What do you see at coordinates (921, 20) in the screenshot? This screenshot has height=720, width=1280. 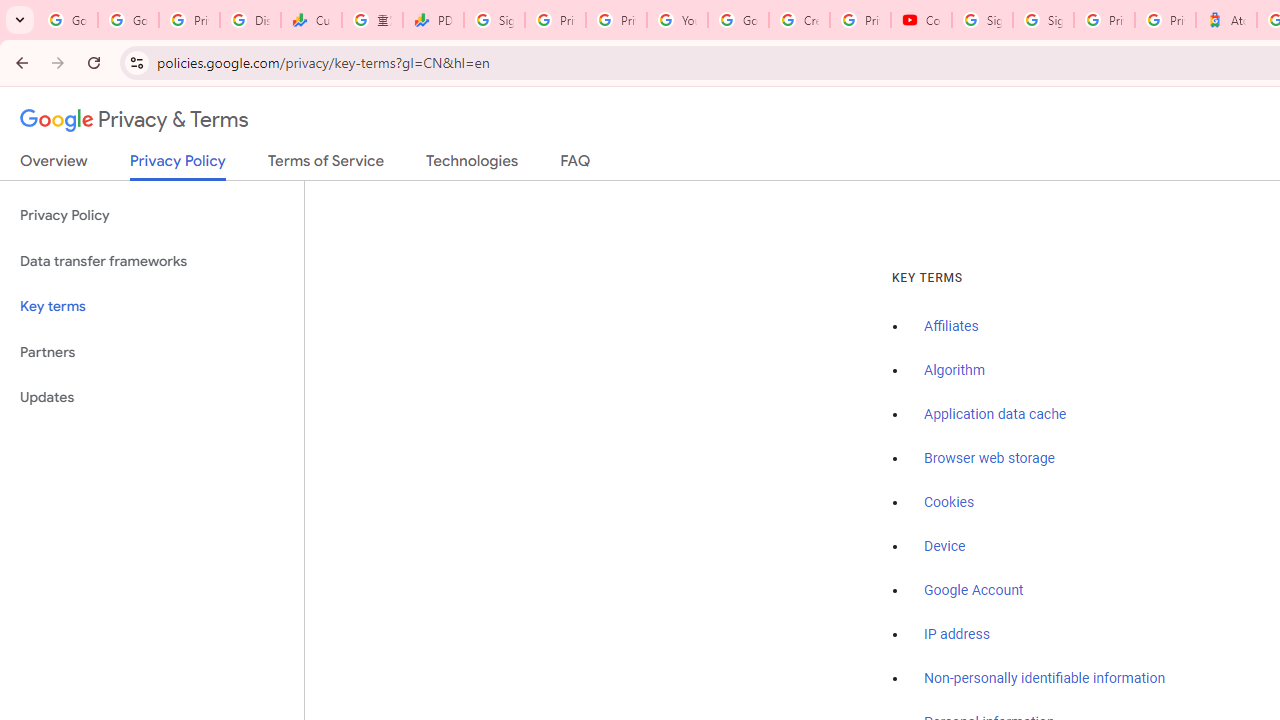 I see `Content Creator Programs & Opportunities - YouTube Creators` at bounding box center [921, 20].